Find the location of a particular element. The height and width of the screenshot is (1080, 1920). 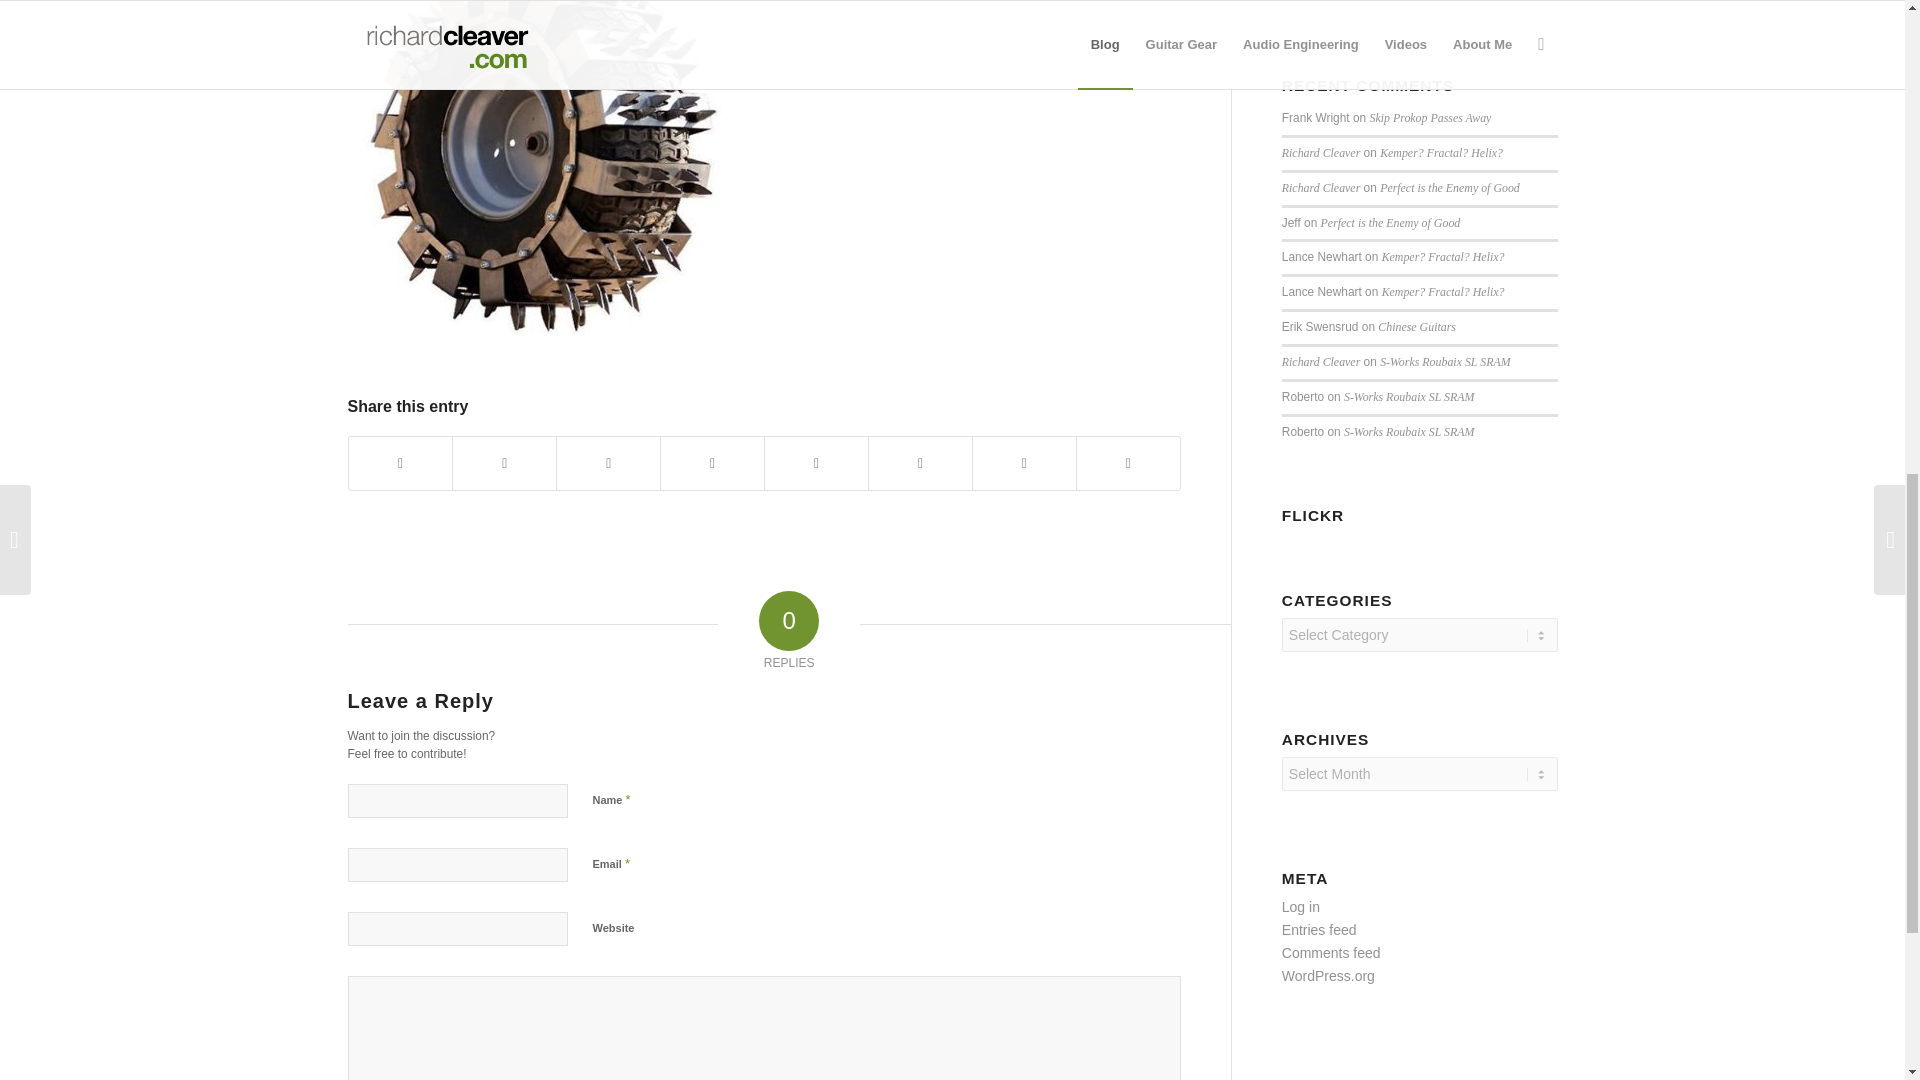

S-Works Roubaix SL SRAM is located at coordinates (1409, 432).